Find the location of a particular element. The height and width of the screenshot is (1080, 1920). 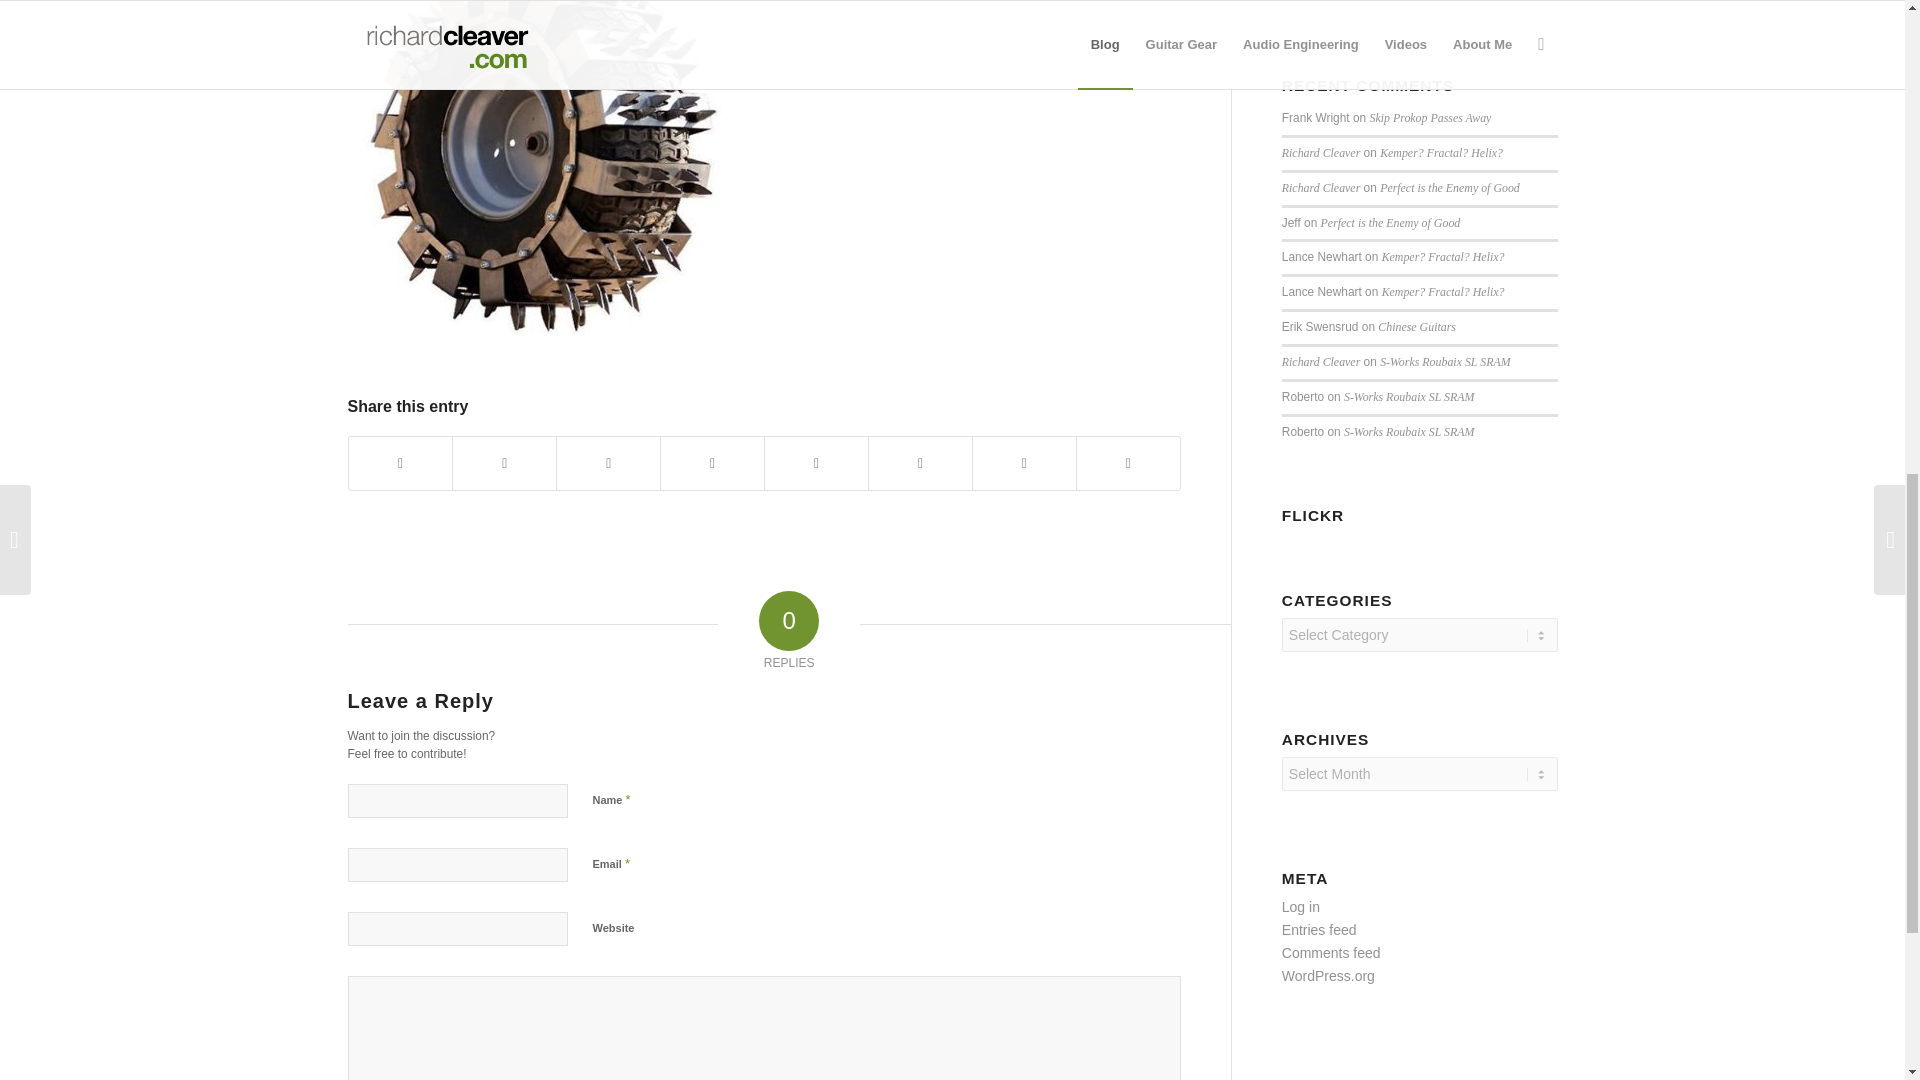

S-Works Roubaix SL SRAM is located at coordinates (1409, 432).